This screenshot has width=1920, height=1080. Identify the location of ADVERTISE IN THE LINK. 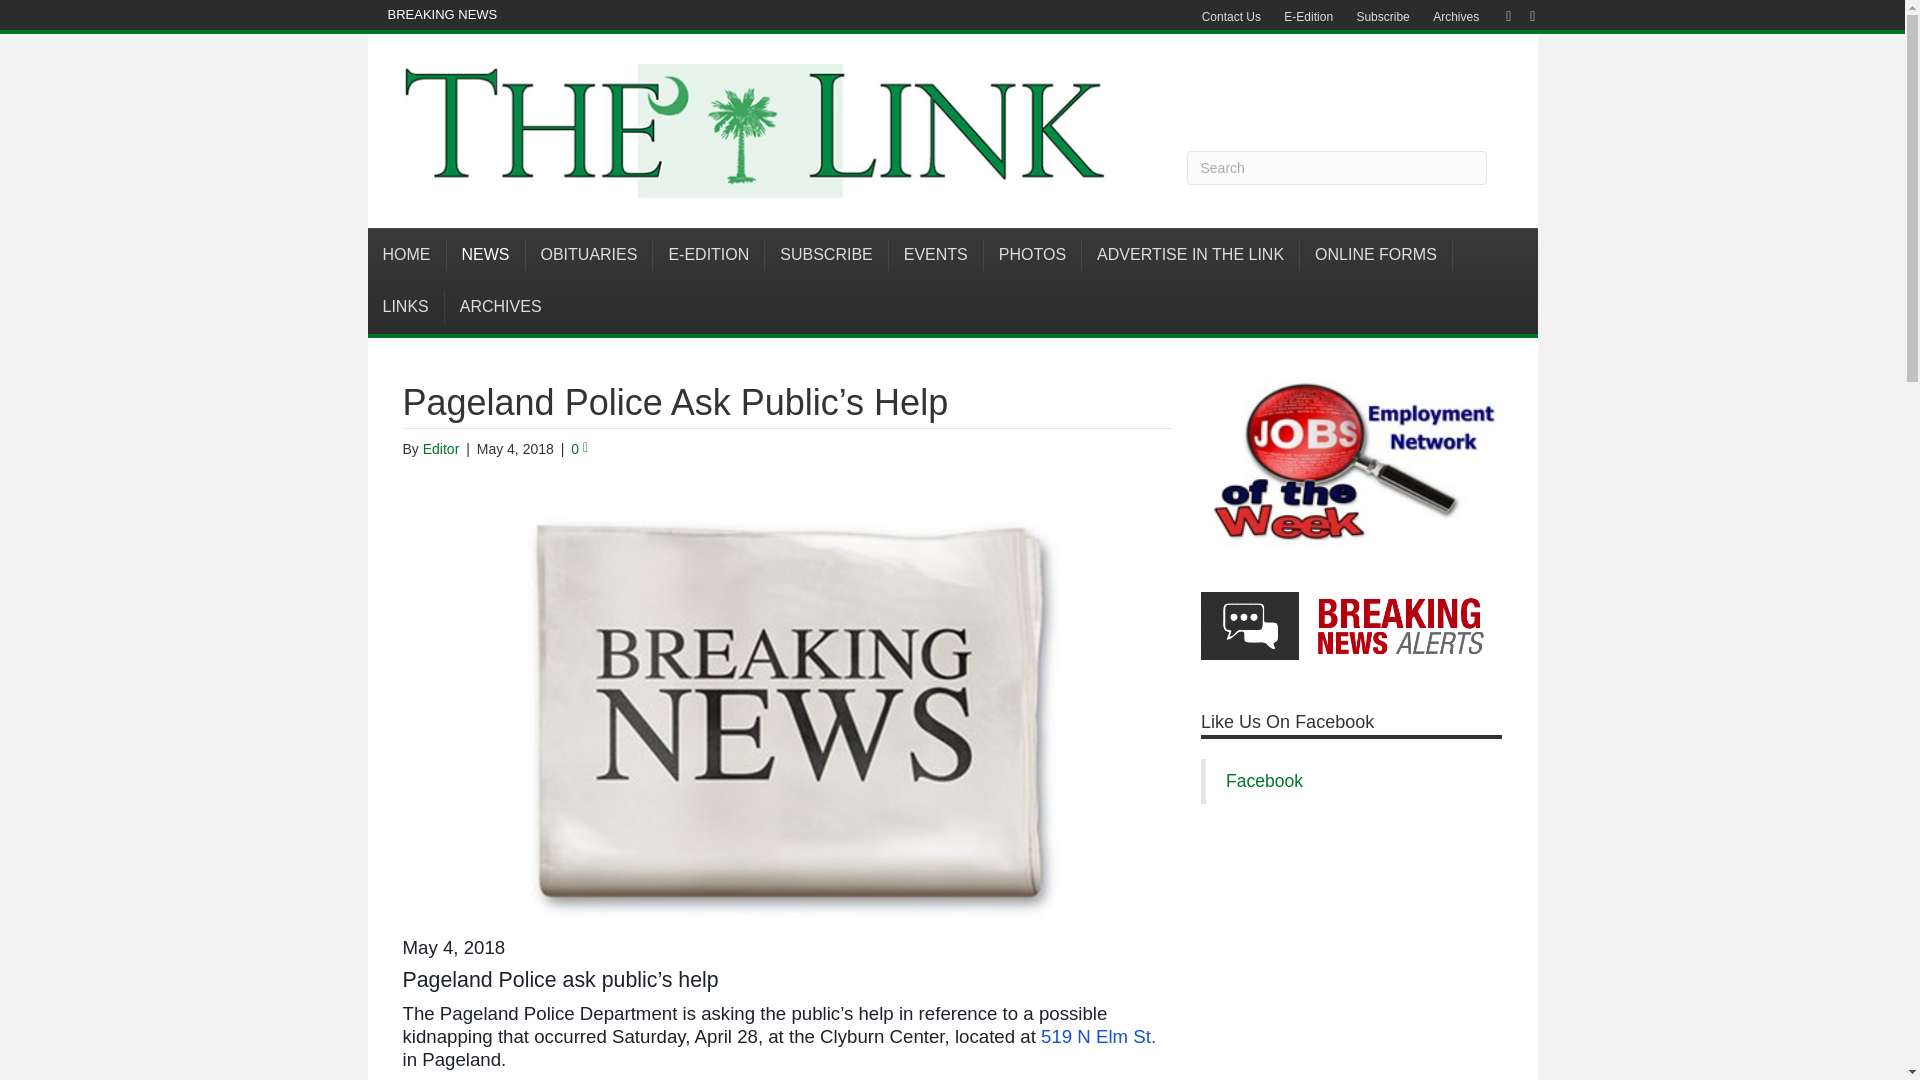
(1190, 254).